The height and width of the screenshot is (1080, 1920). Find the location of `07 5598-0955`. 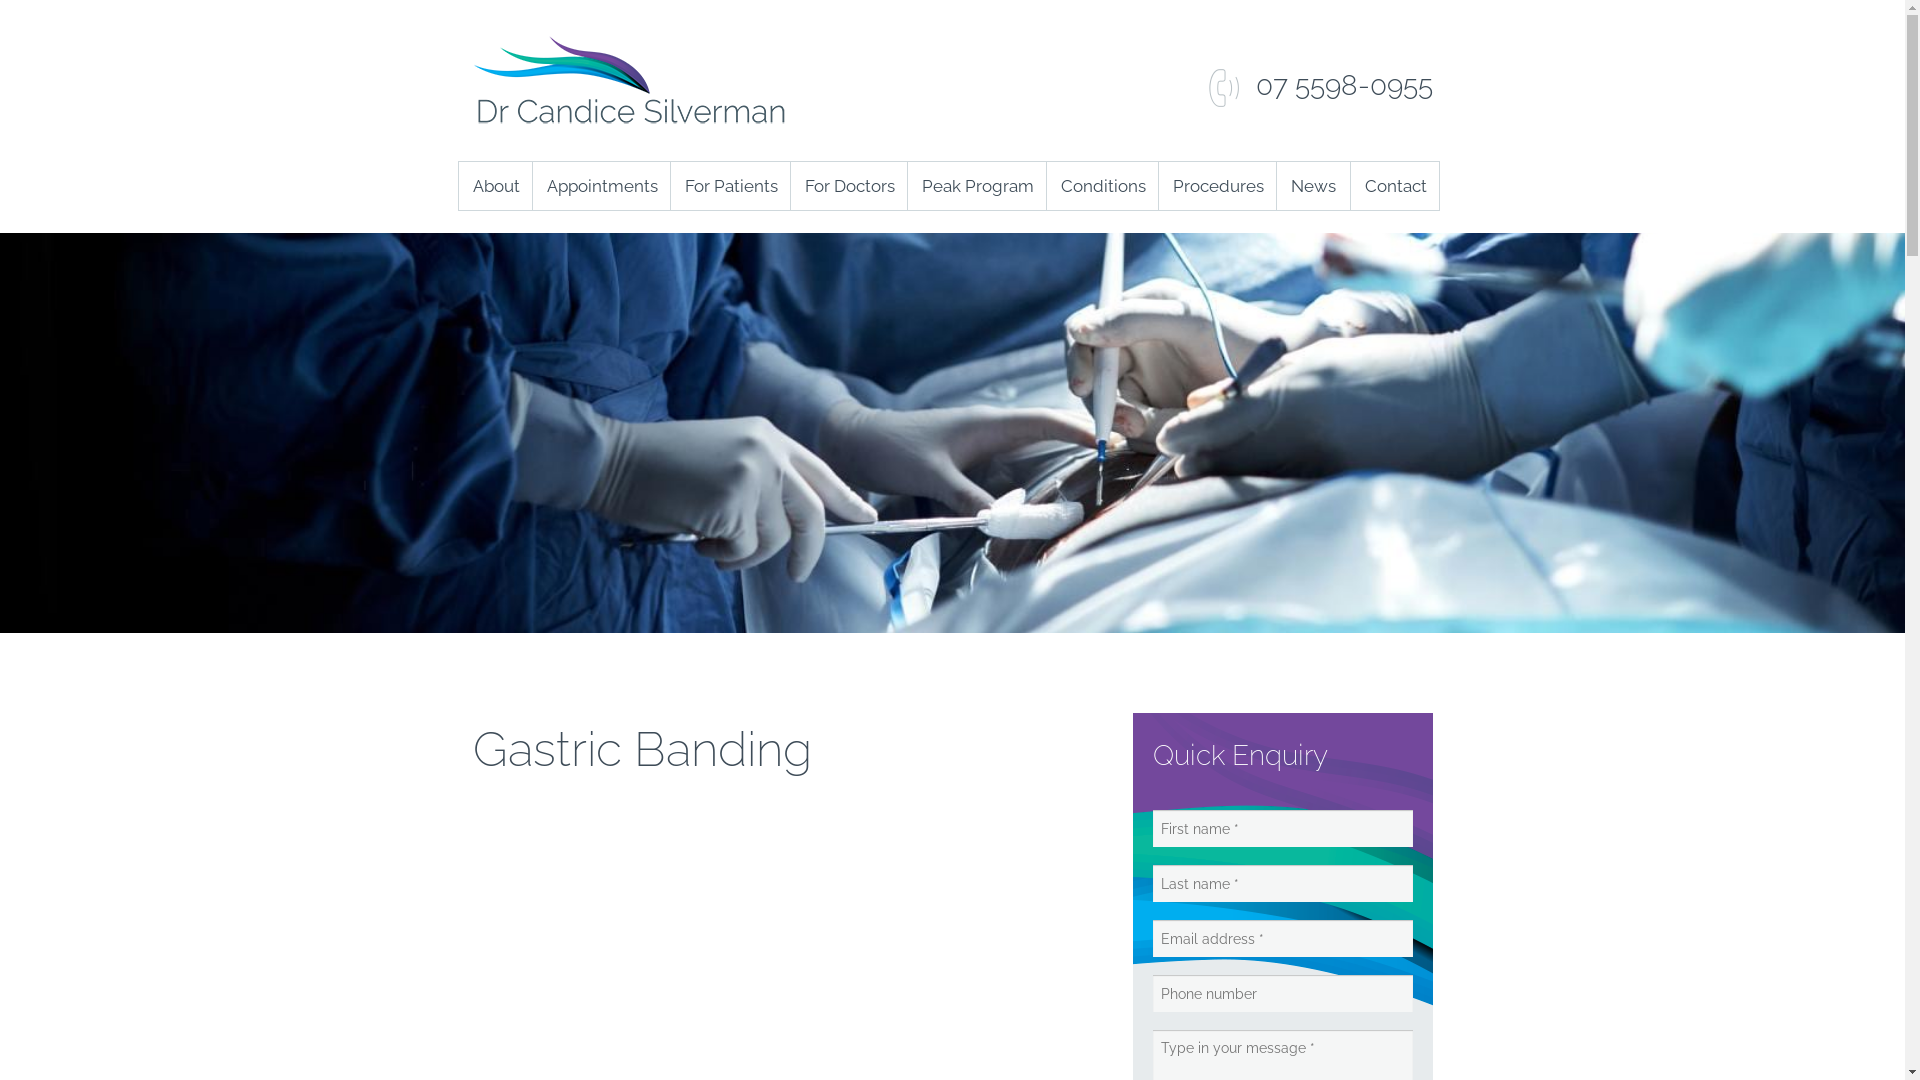

07 5598-0955 is located at coordinates (1319, 86).